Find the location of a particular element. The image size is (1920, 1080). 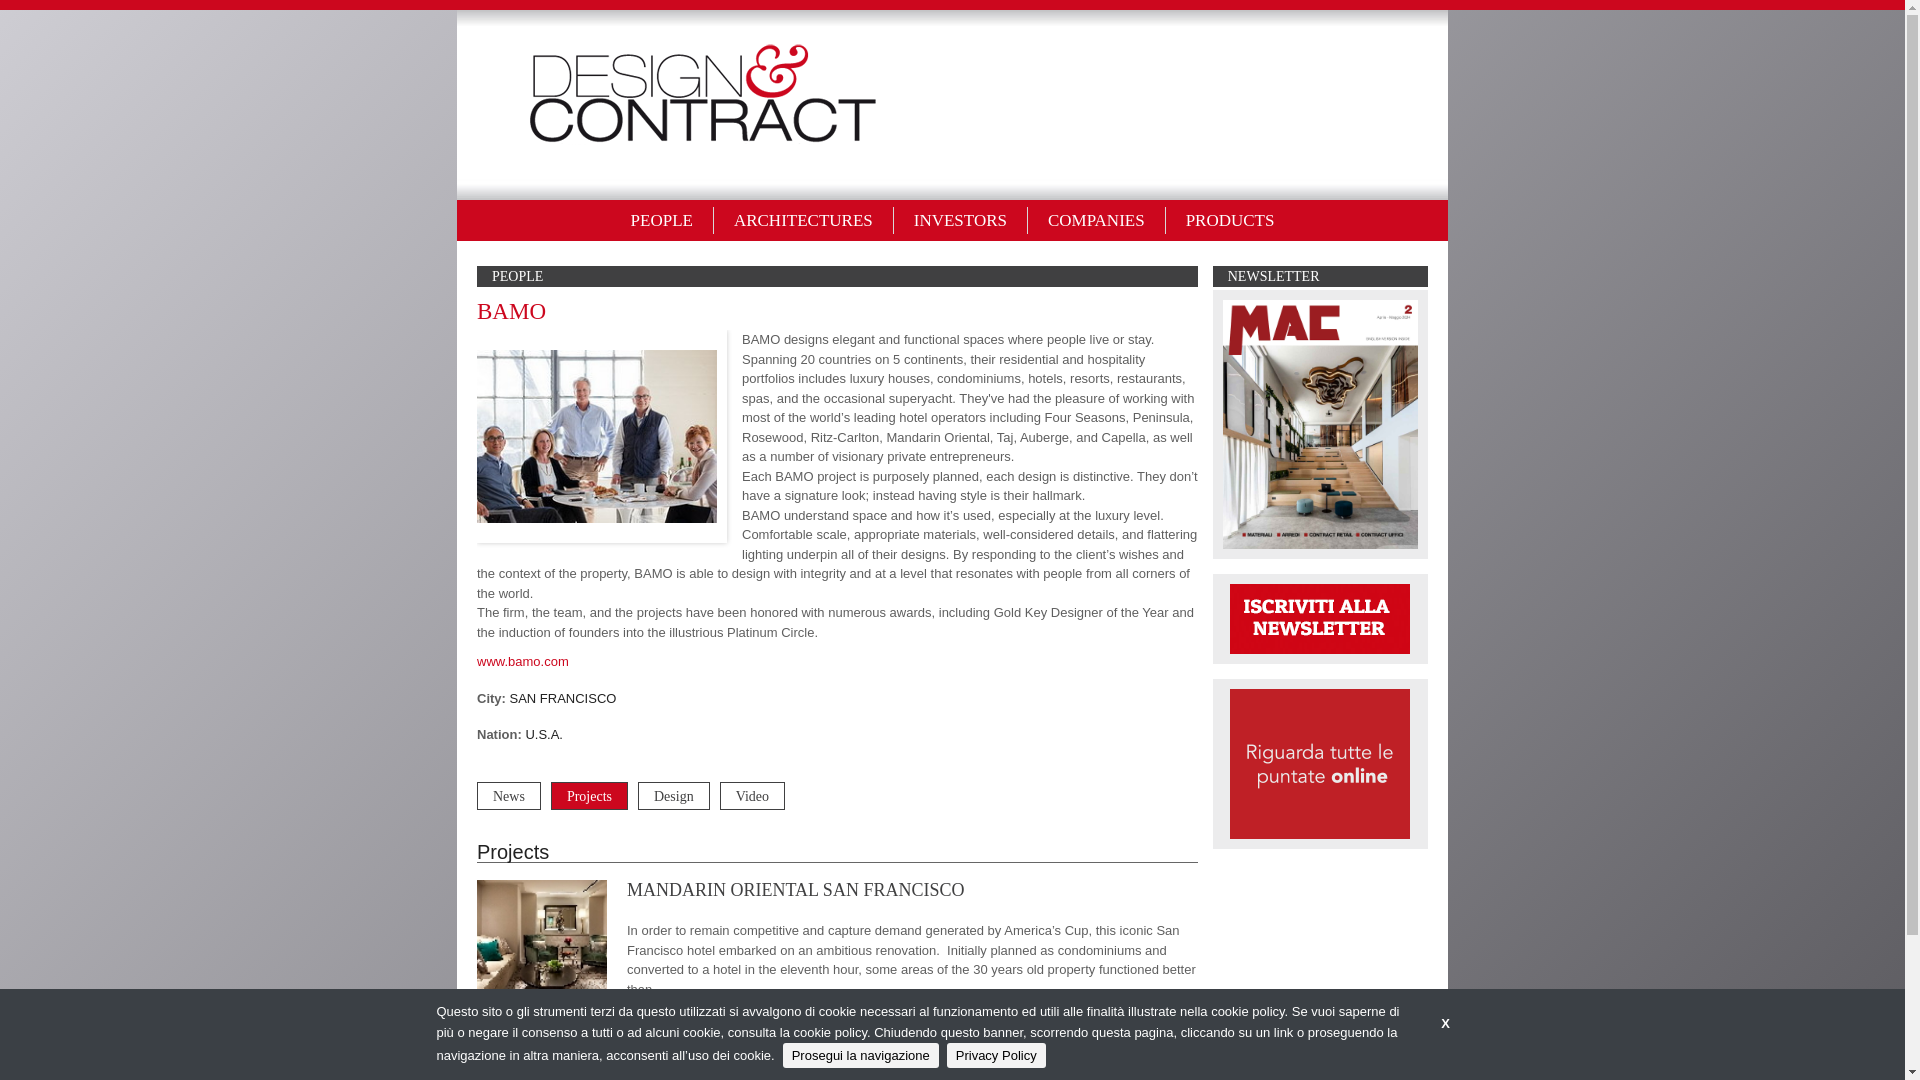

COMPANIES is located at coordinates (1096, 220).